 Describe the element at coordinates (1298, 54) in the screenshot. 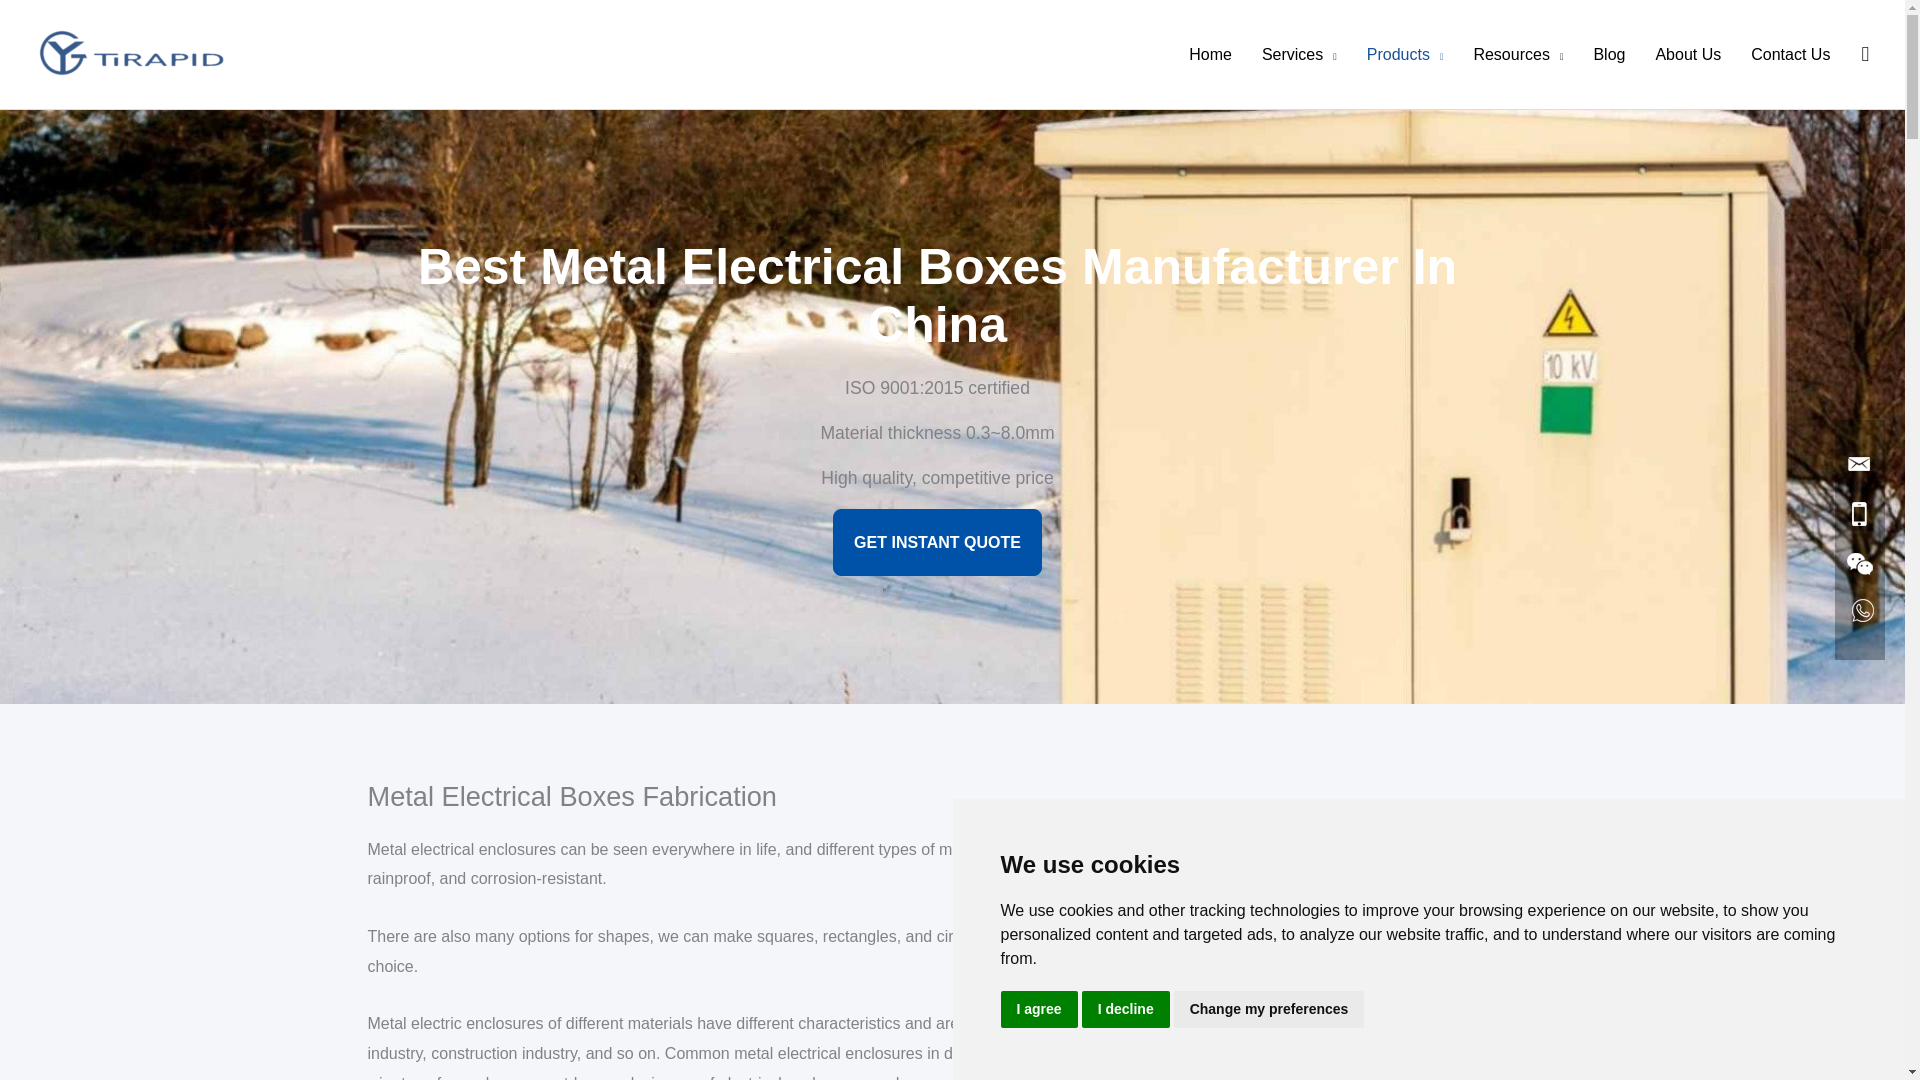

I see `Services` at that location.